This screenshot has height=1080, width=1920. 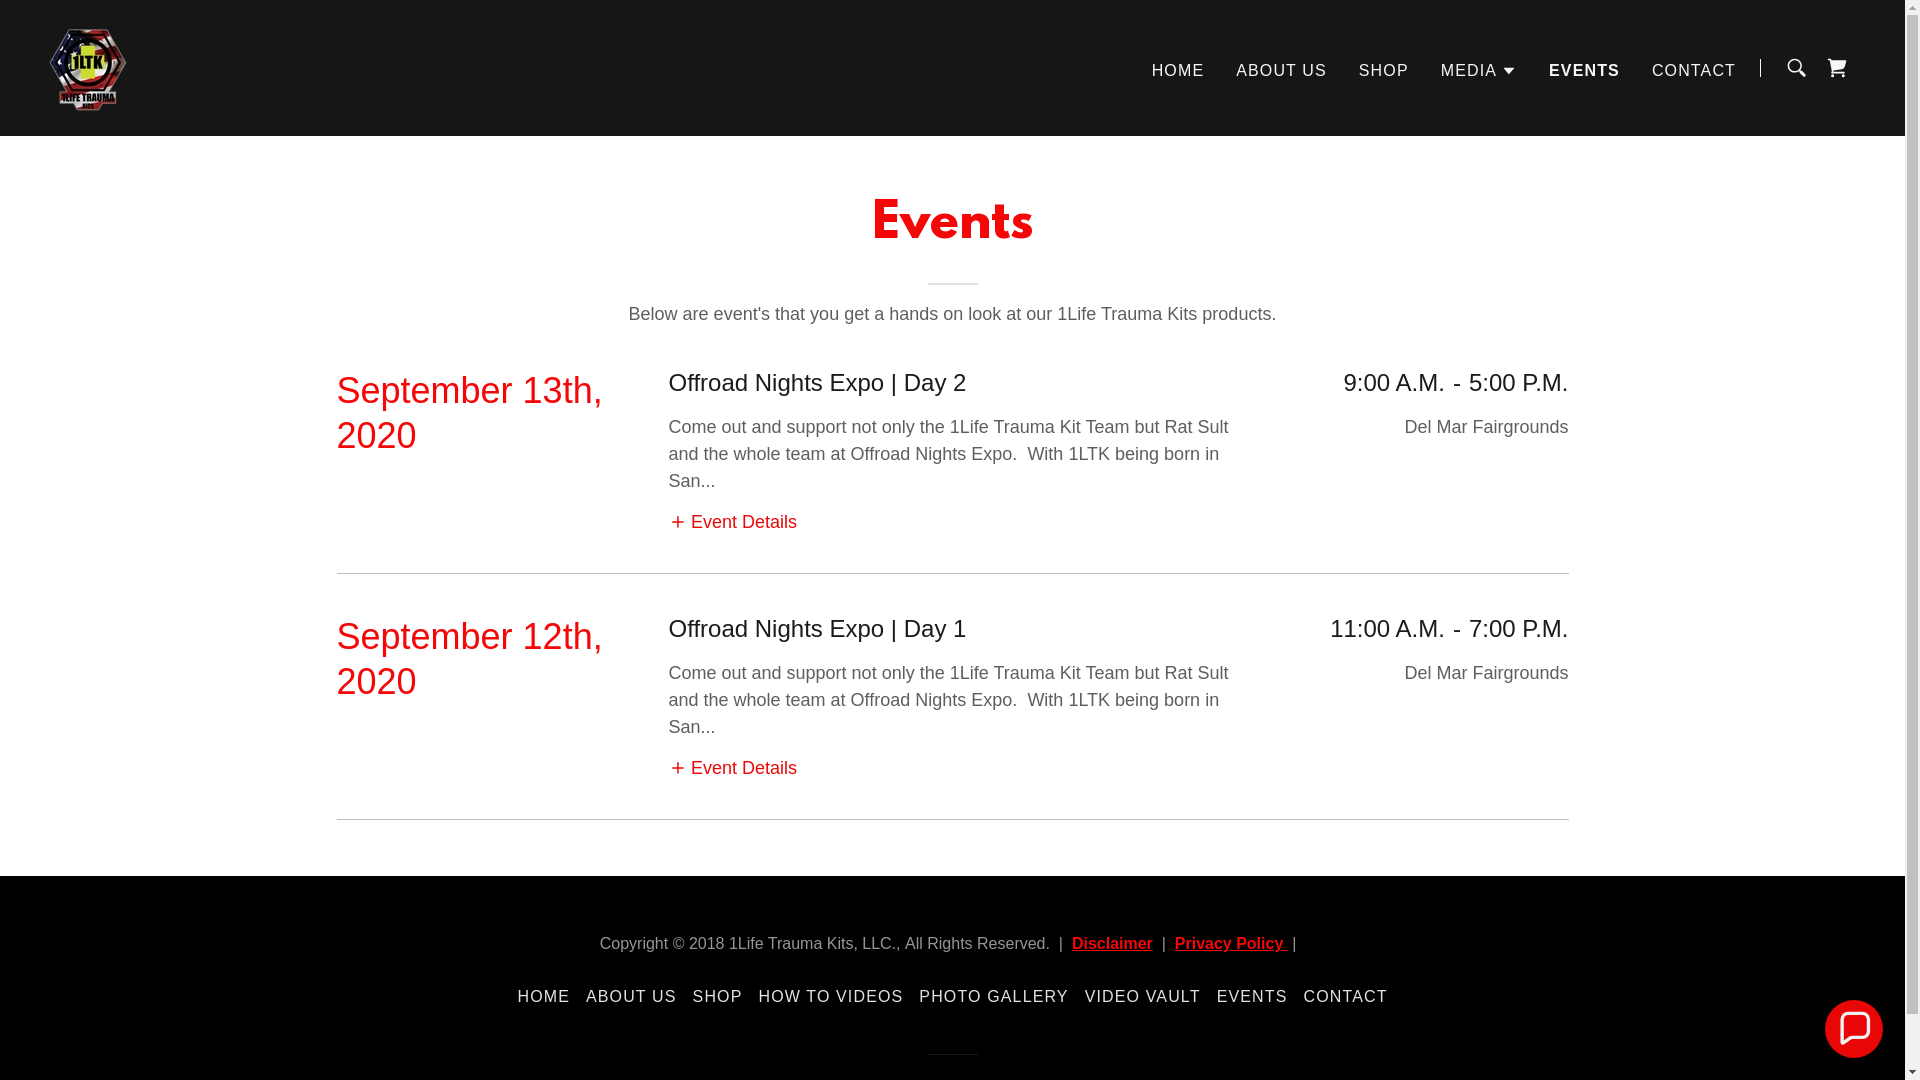 What do you see at coordinates (1584, 70) in the screenshot?
I see `EVENTS` at bounding box center [1584, 70].